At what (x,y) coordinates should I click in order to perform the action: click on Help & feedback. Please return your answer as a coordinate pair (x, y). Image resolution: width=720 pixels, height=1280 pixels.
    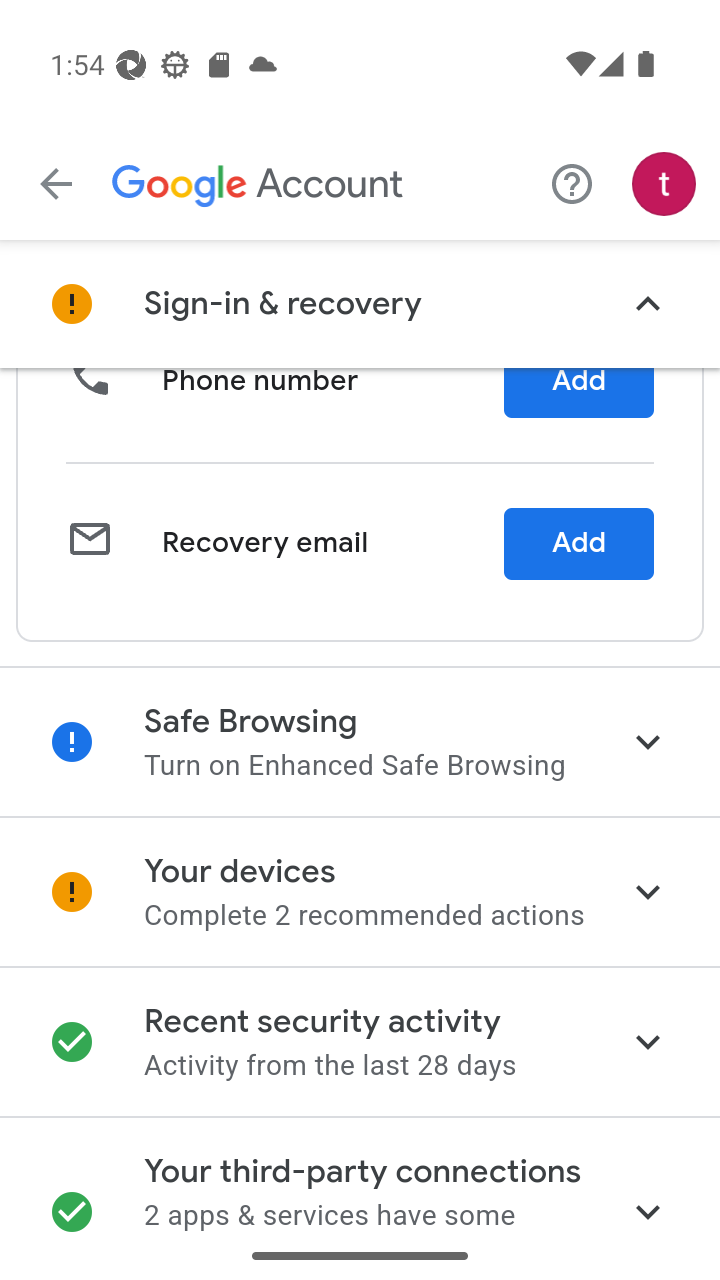
    Looking at the image, I should click on (572, 183).